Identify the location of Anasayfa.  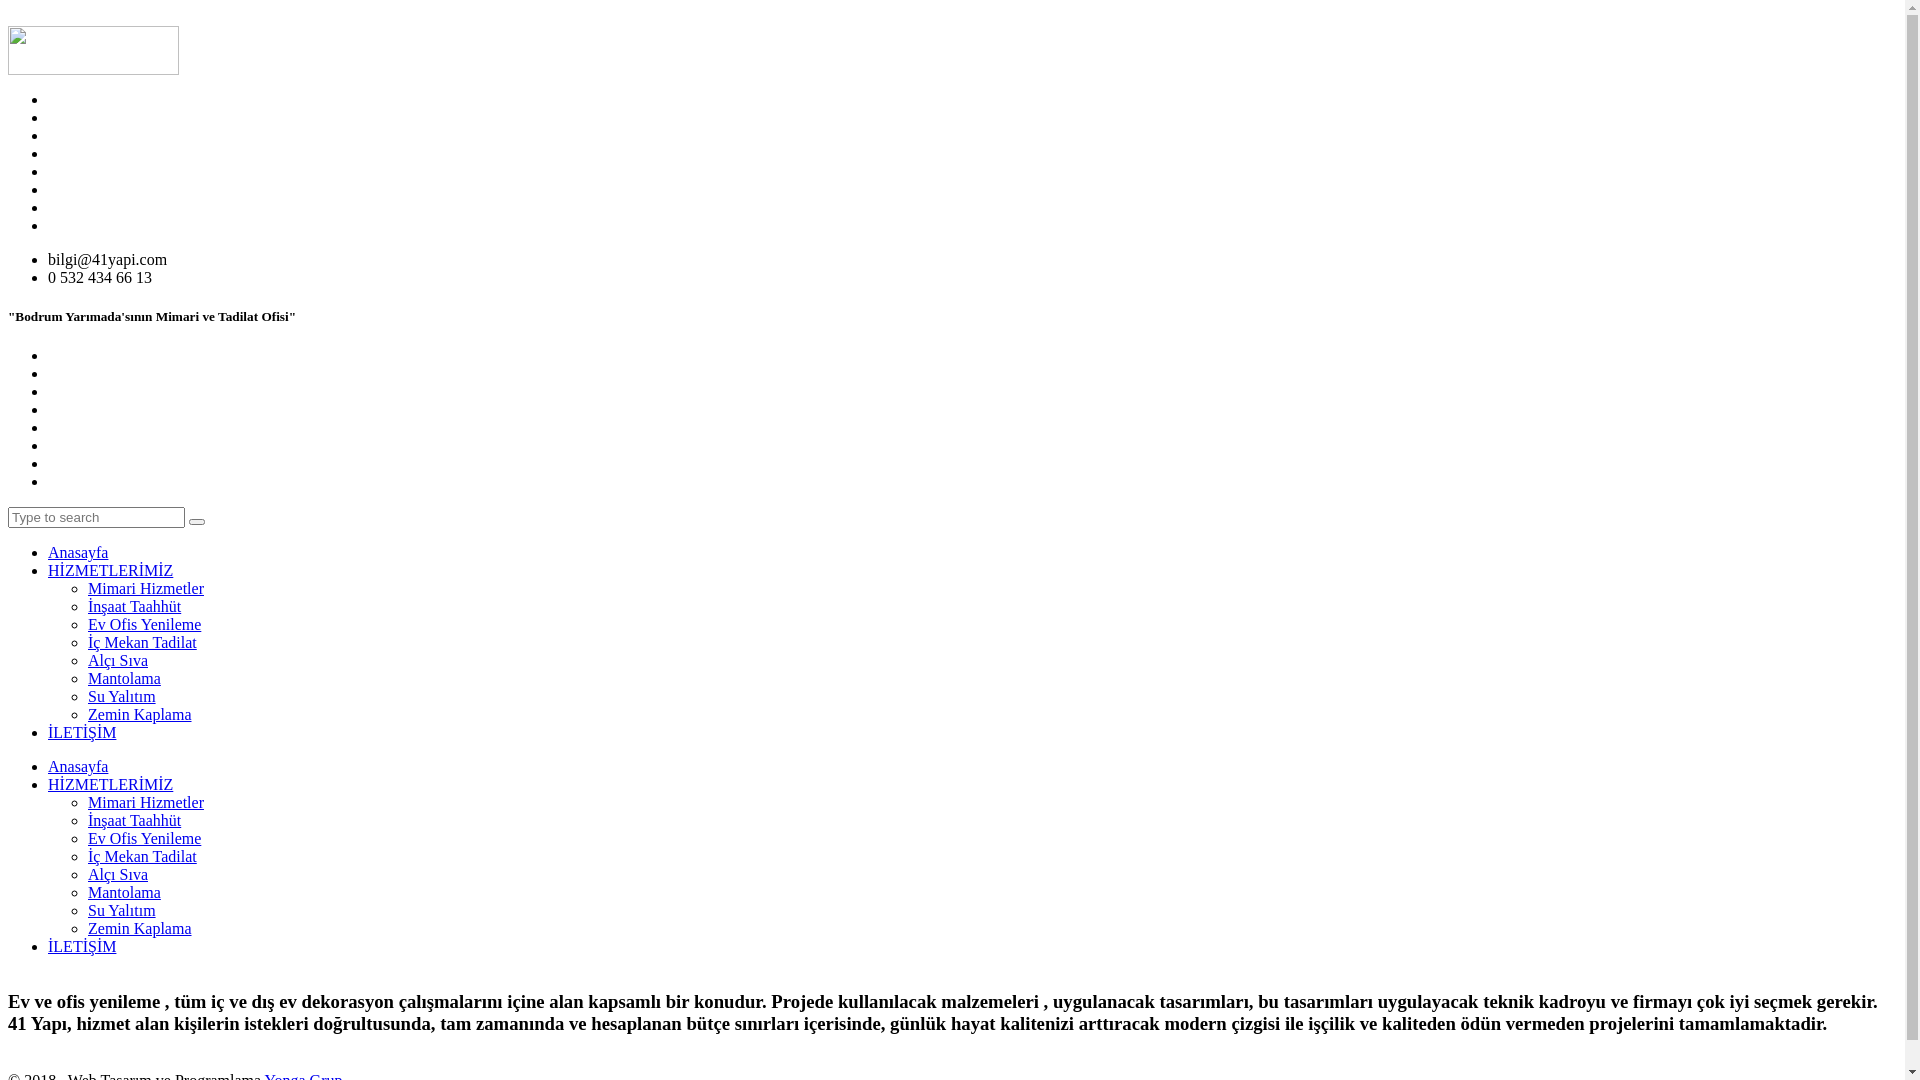
(78, 766).